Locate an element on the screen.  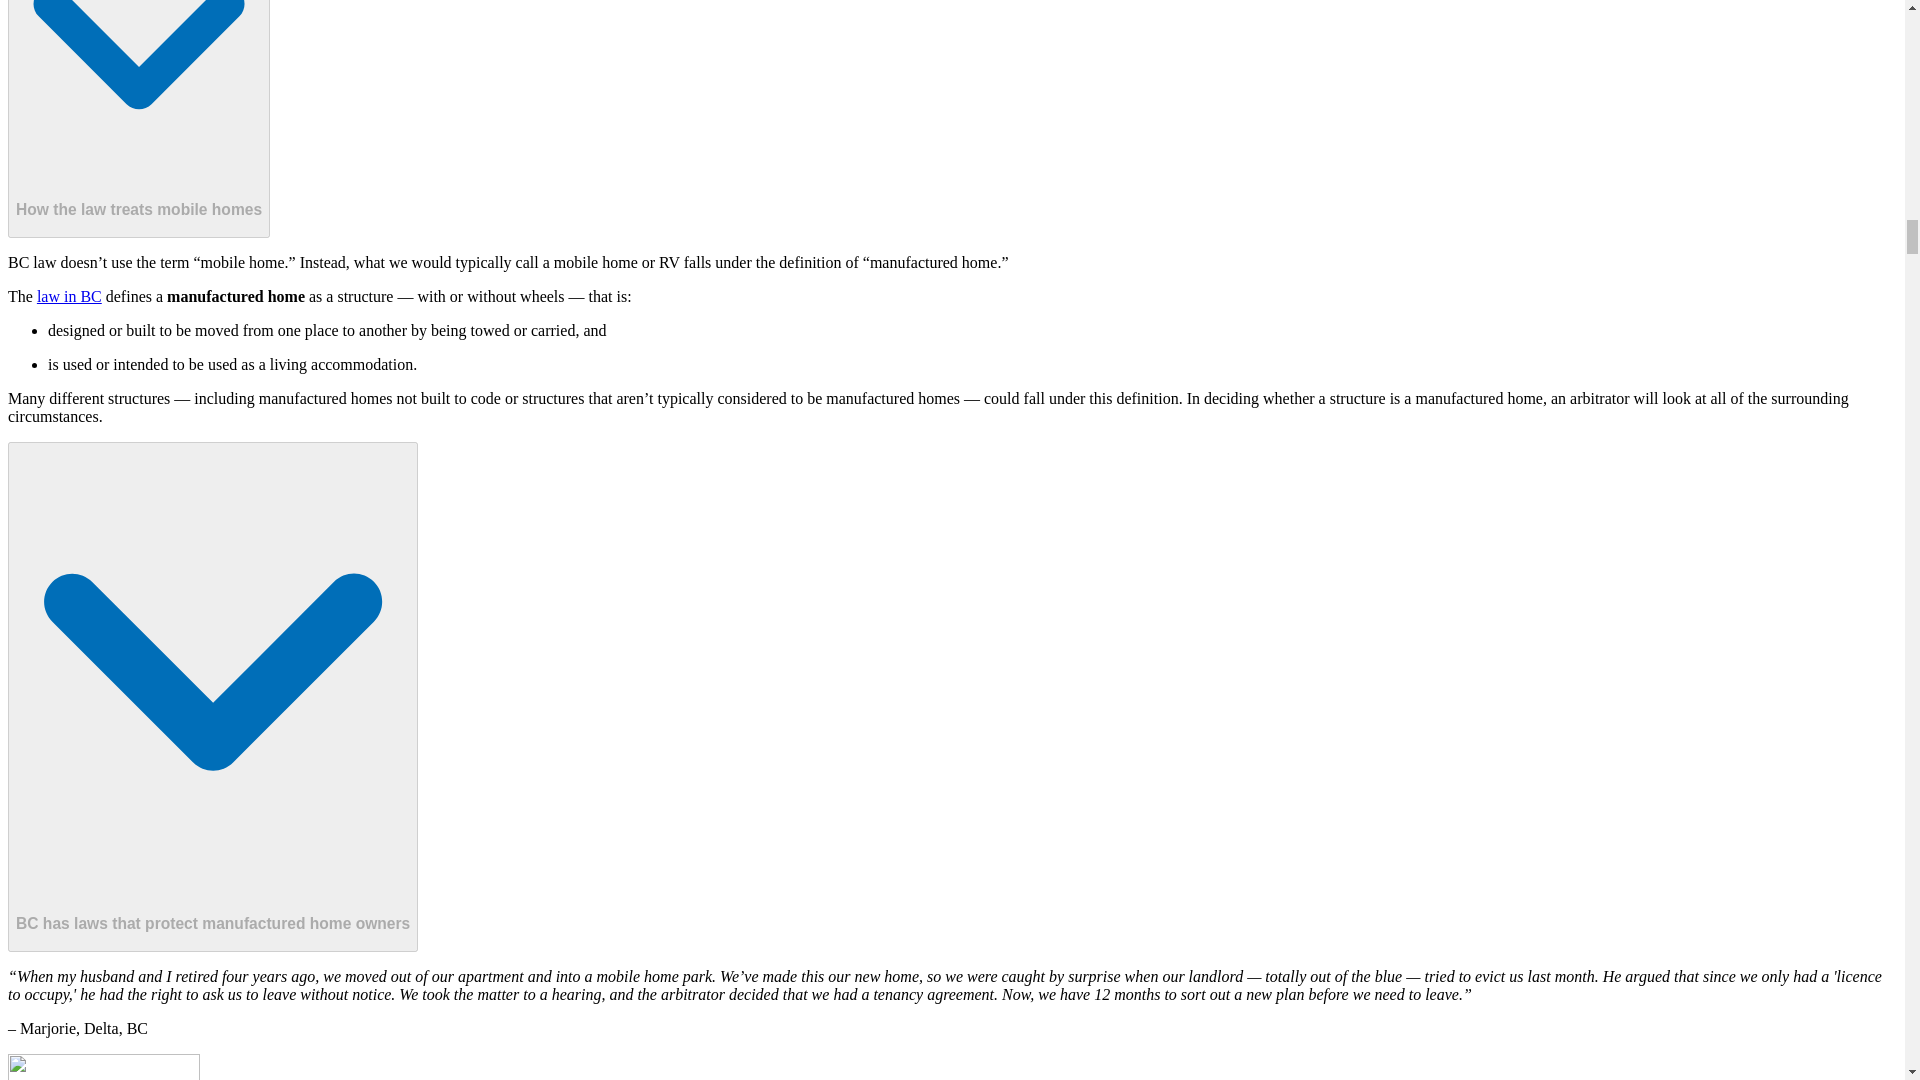
BC has laws that protect manufactured home owners is located at coordinates (212, 696).